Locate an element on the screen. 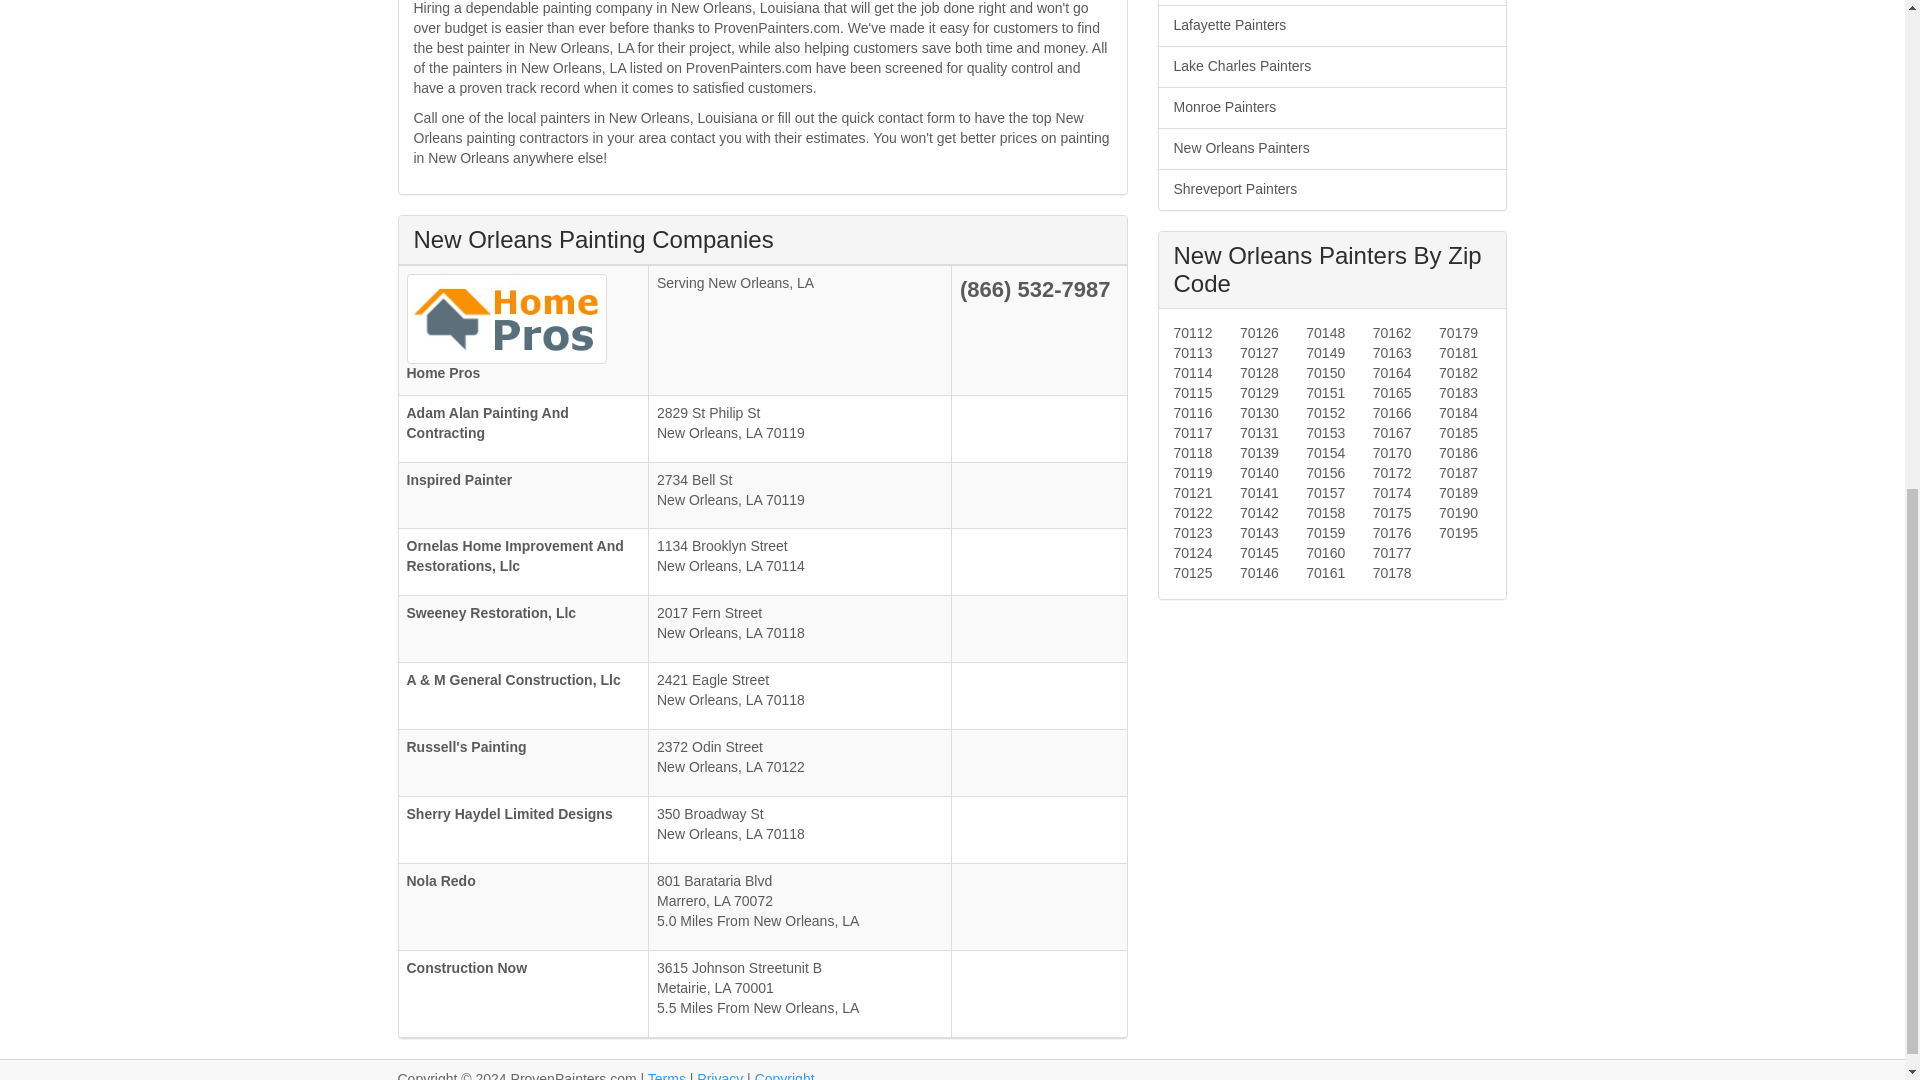 The image size is (1920, 1080). Shreveport Painters is located at coordinates (1331, 188).